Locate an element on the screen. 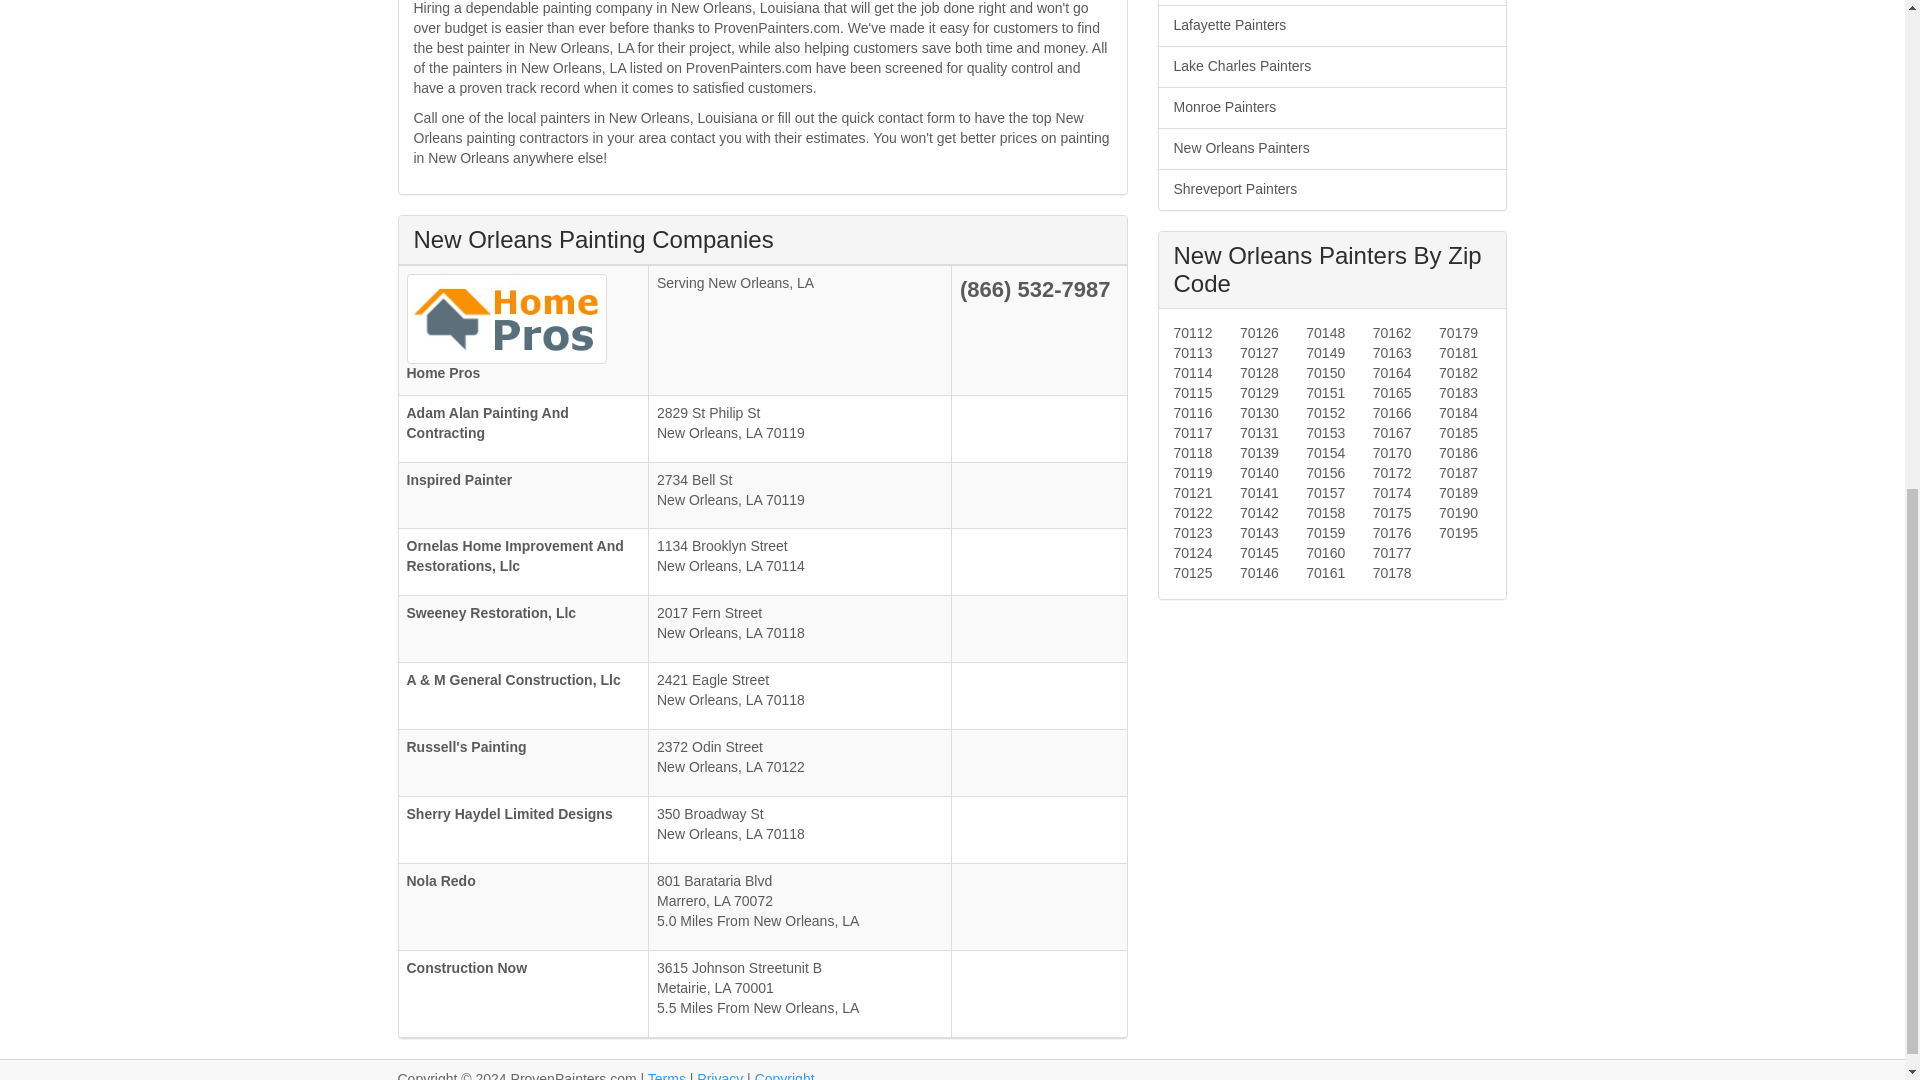 The image size is (1920, 1080). Shreveport Painters is located at coordinates (1331, 188).